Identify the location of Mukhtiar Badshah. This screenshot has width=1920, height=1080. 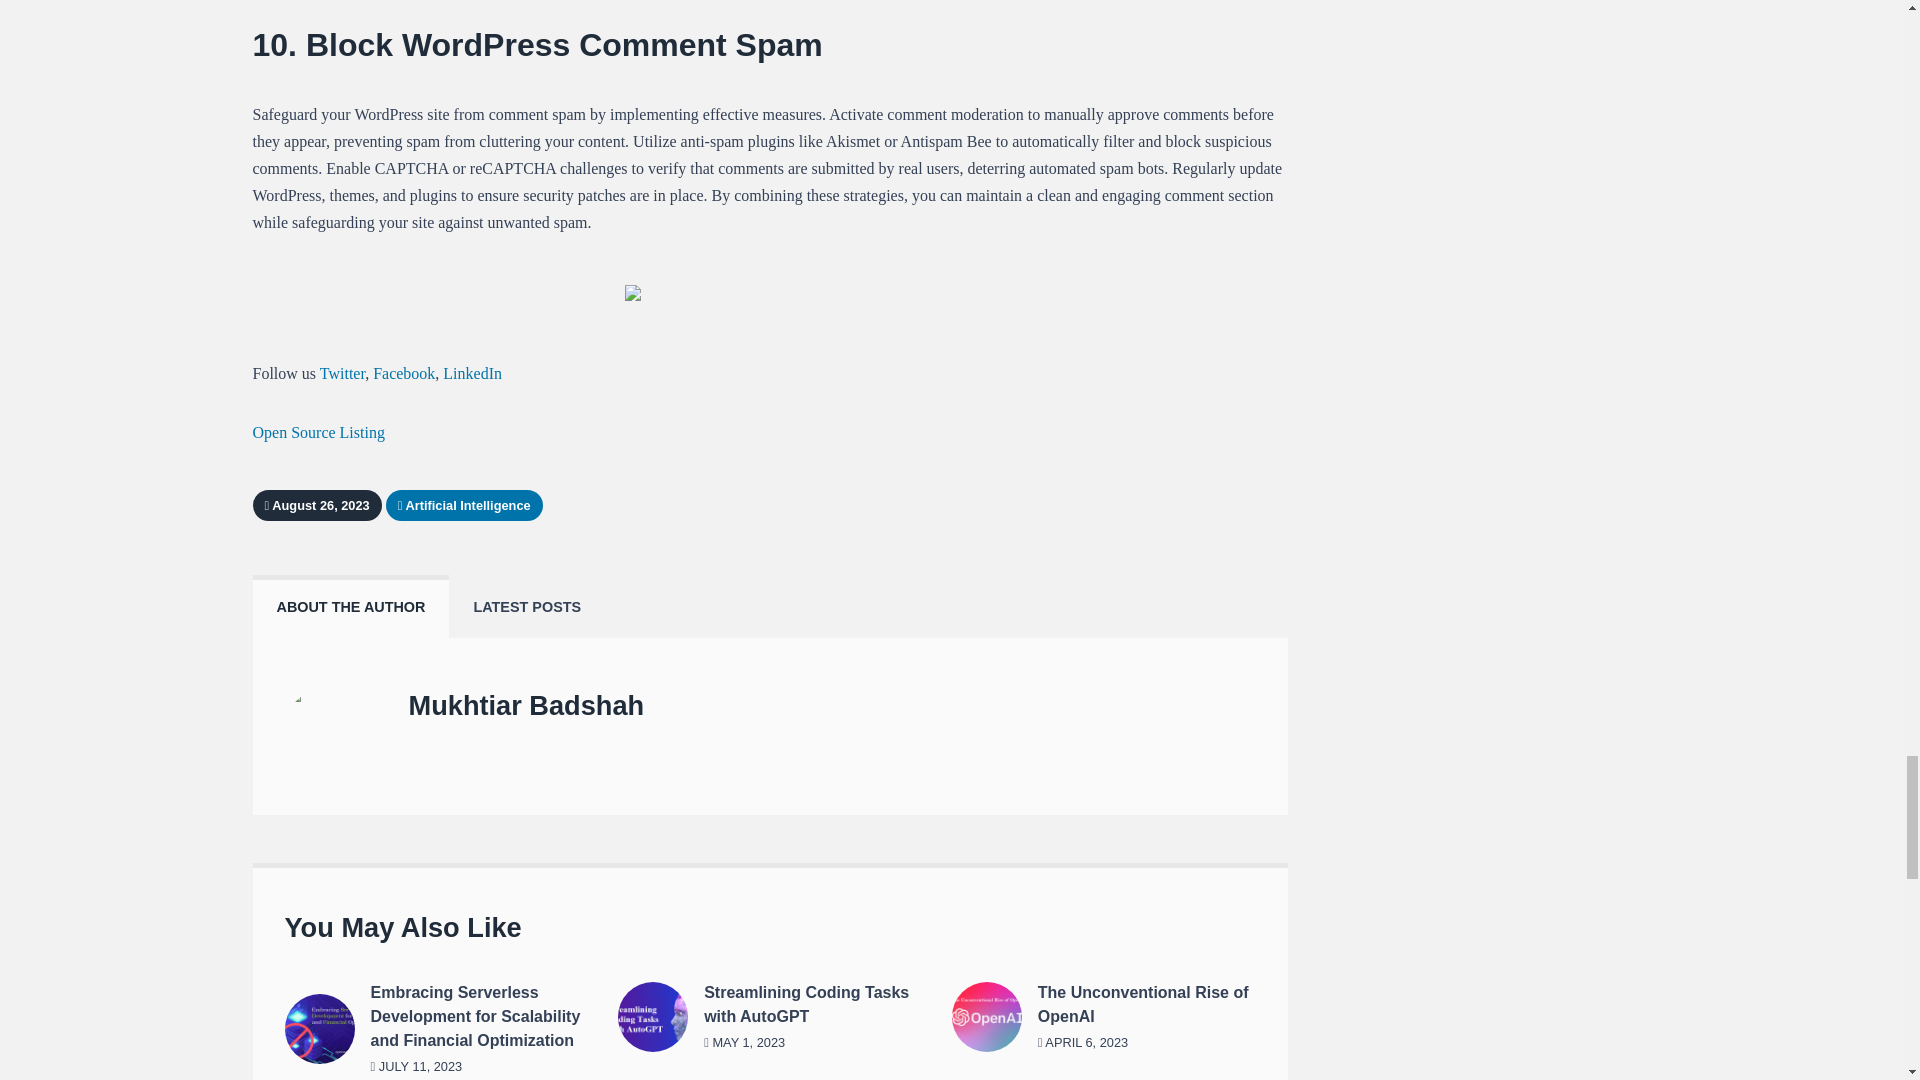
(525, 706).